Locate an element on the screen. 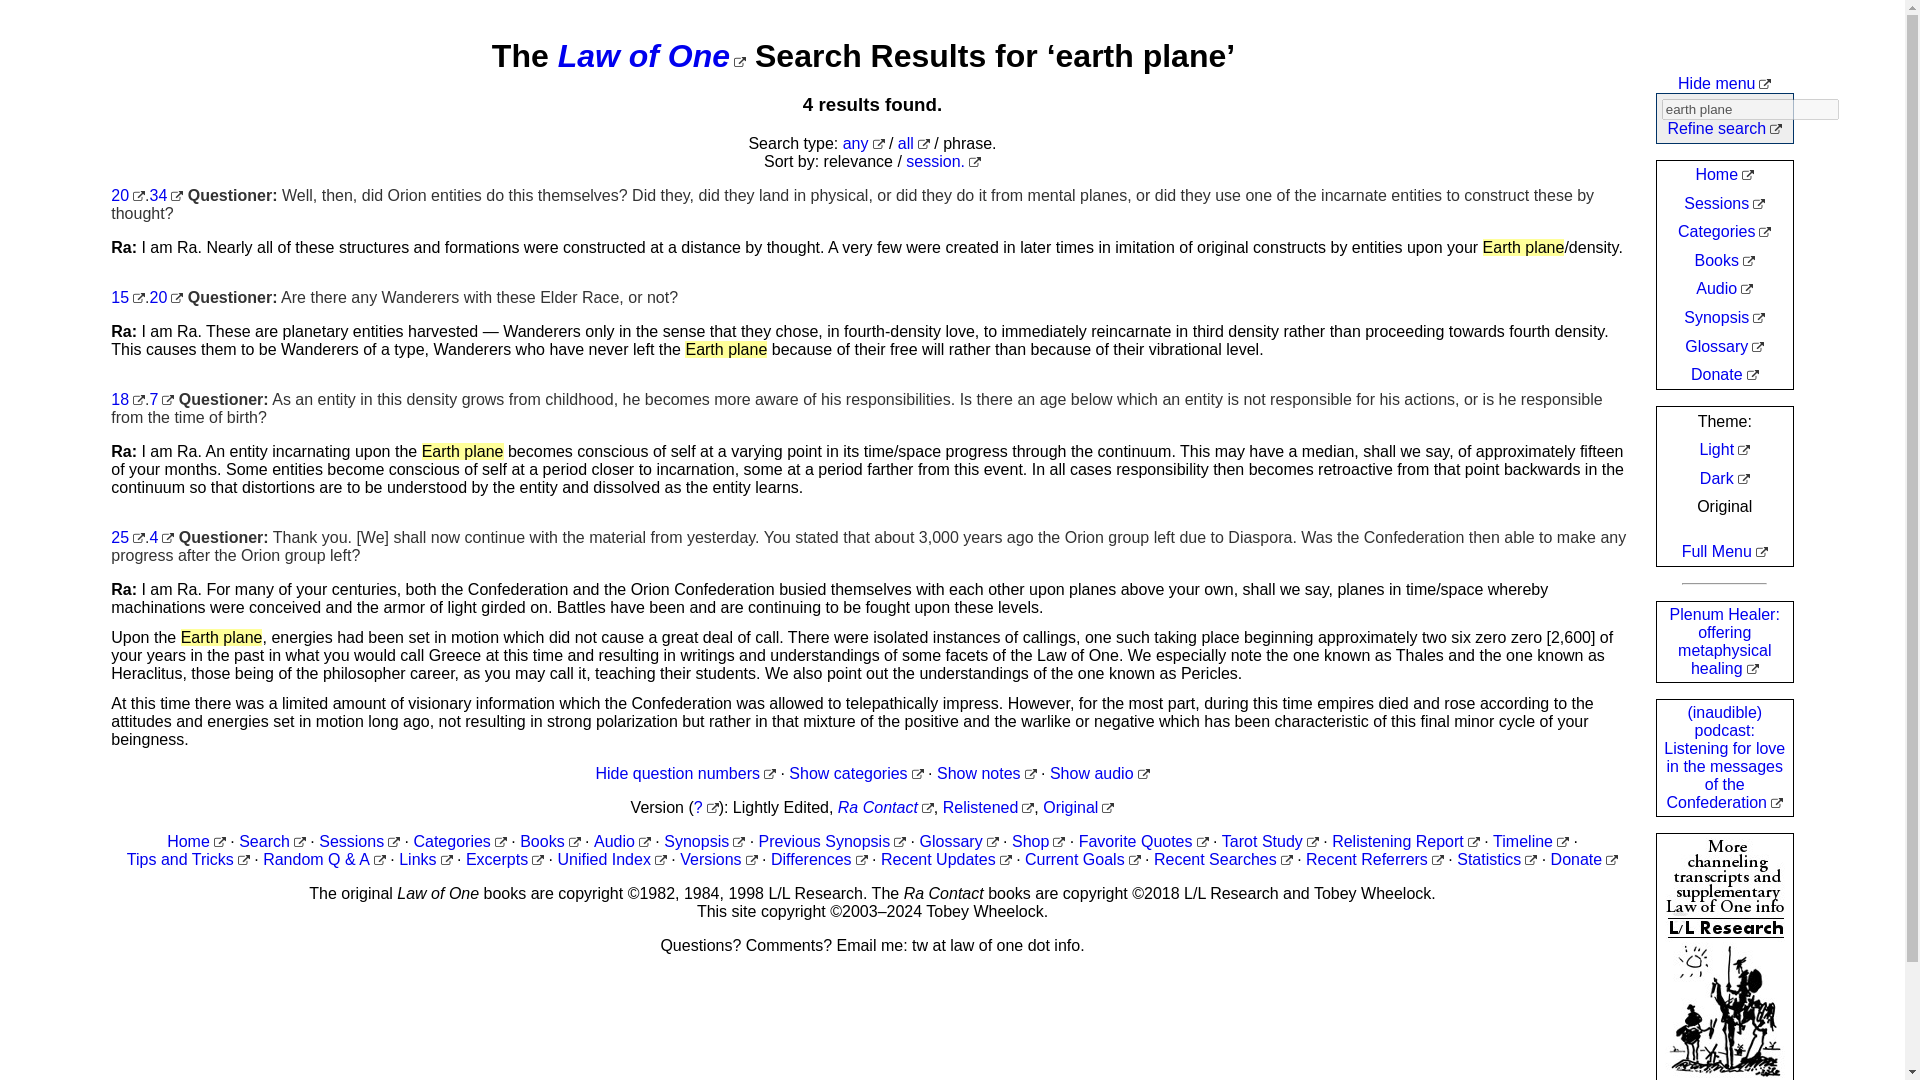  18 is located at coordinates (128, 399).